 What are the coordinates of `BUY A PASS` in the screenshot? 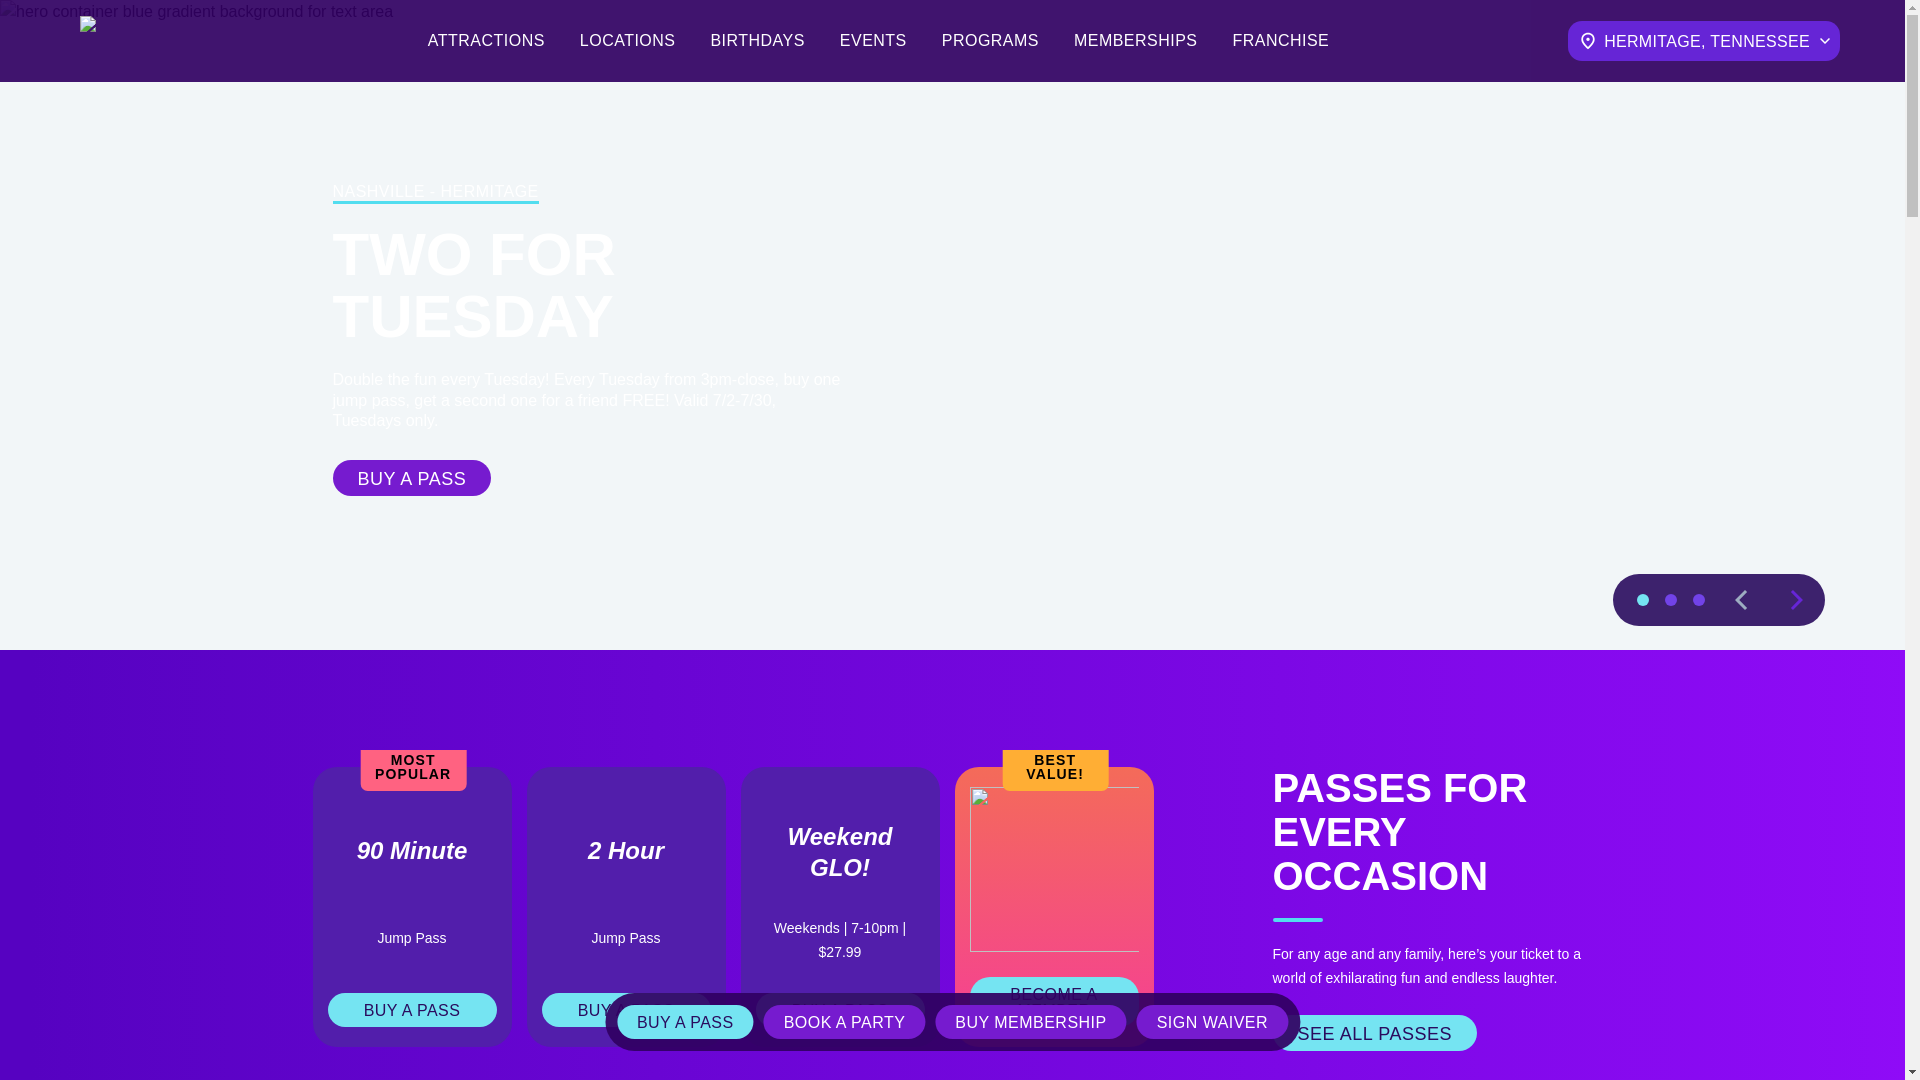 It's located at (404, 1010).